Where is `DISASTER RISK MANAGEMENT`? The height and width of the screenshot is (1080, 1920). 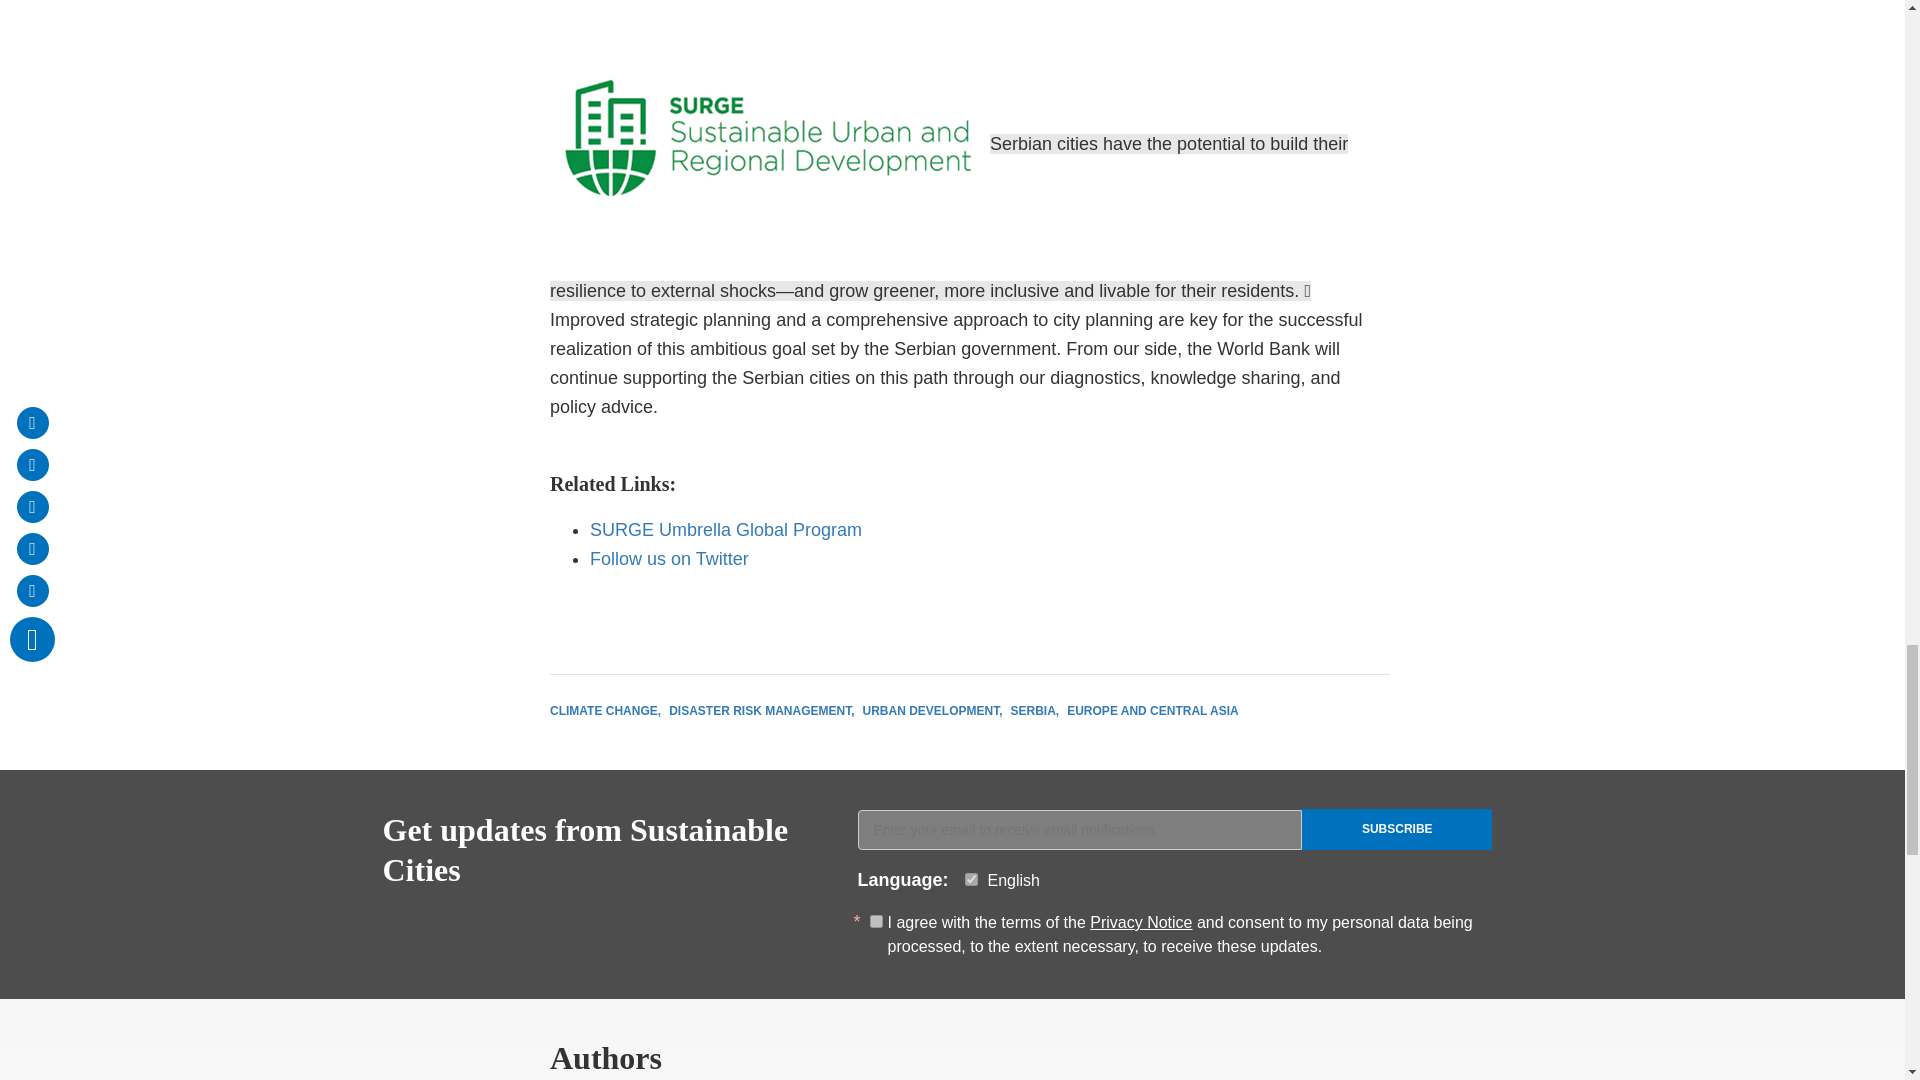
DISASTER RISK MANAGEMENT is located at coordinates (761, 711).